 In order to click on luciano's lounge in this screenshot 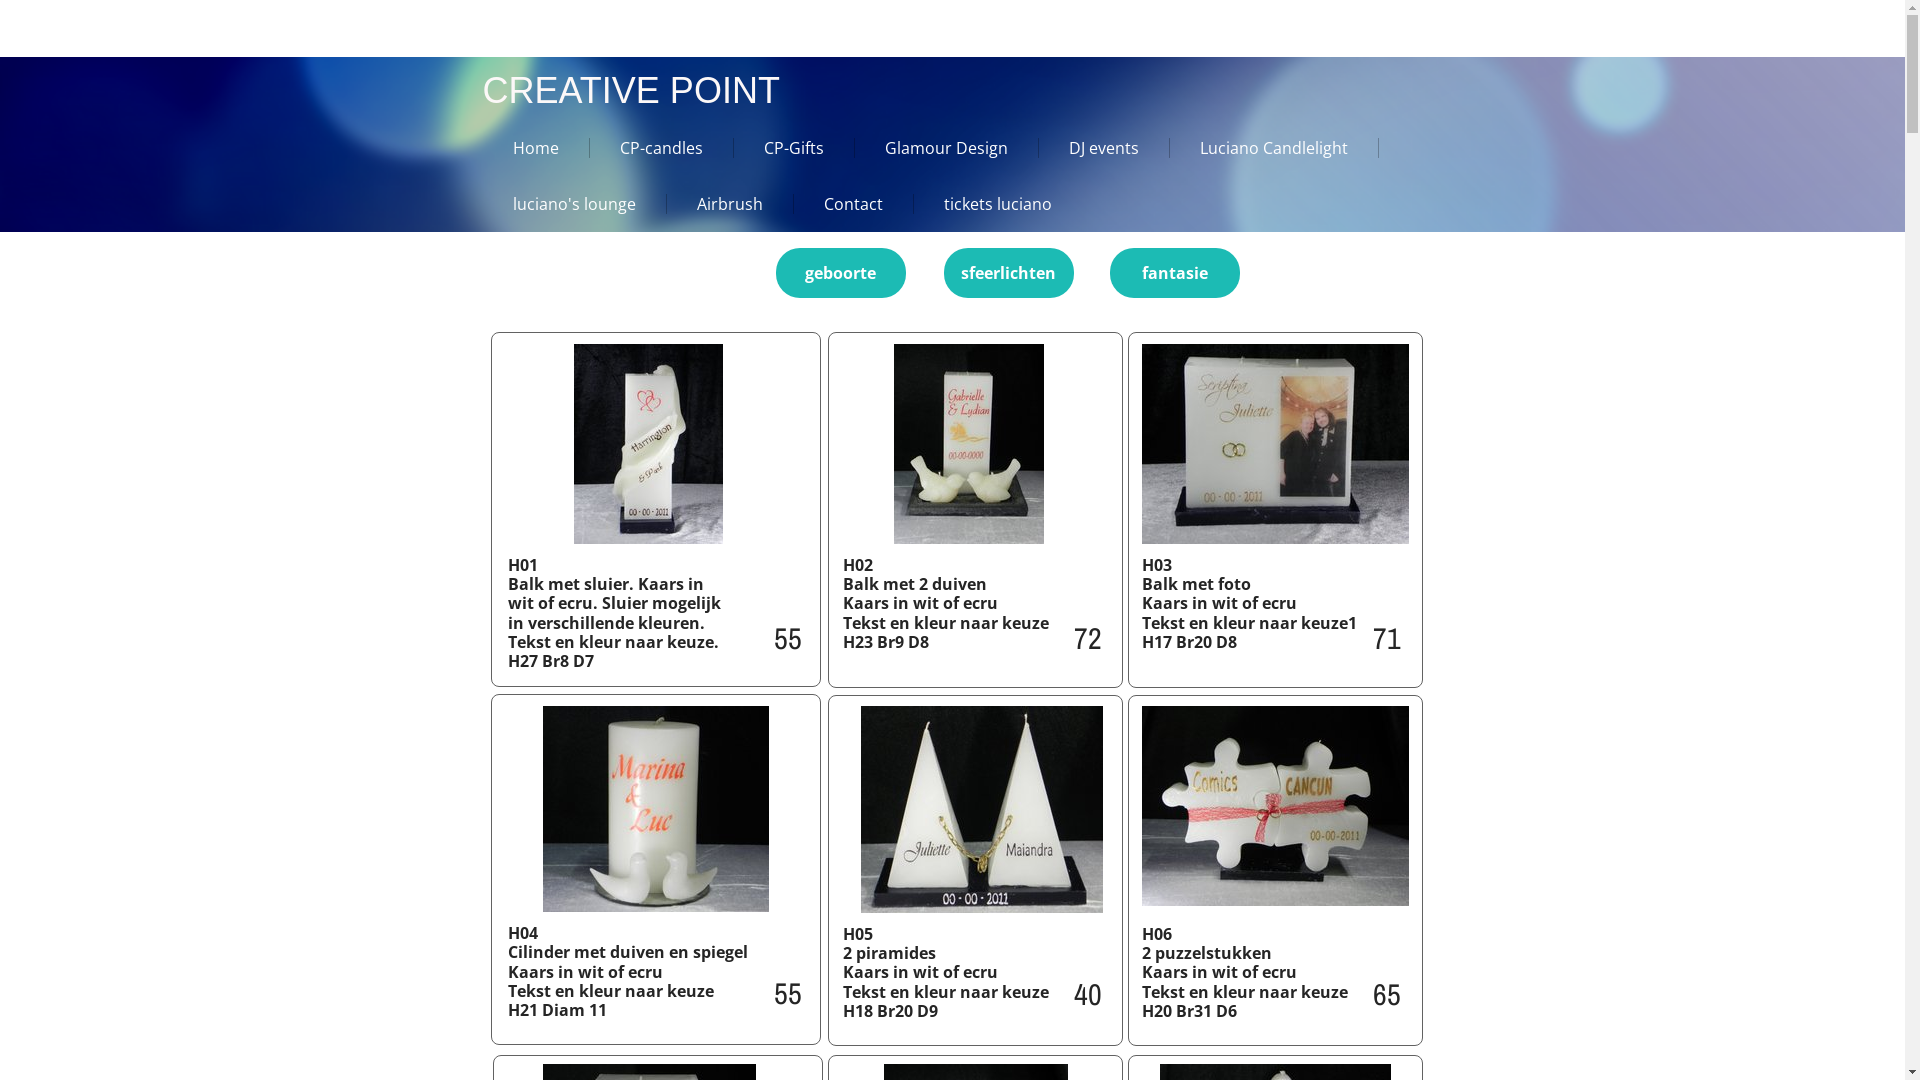, I will do `click(560, 204)`.